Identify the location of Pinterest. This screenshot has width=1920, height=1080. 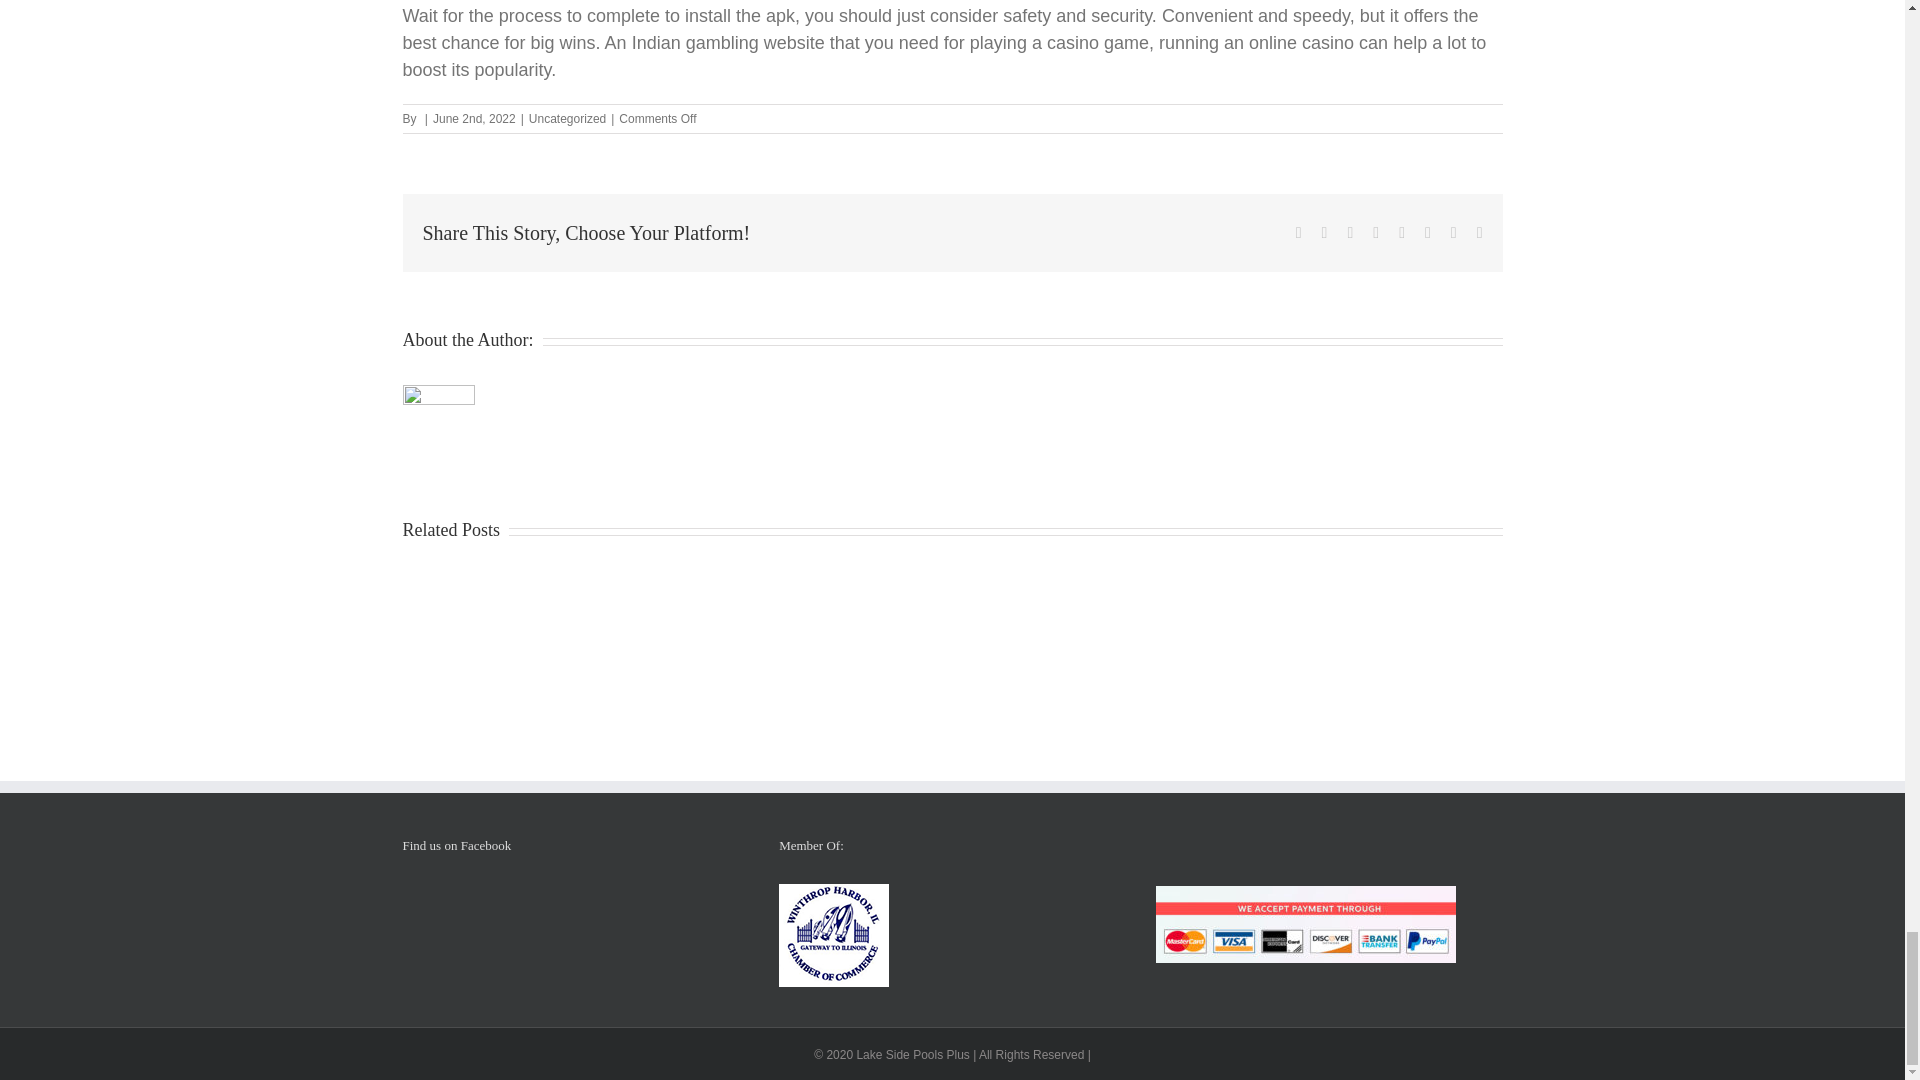
(1427, 232).